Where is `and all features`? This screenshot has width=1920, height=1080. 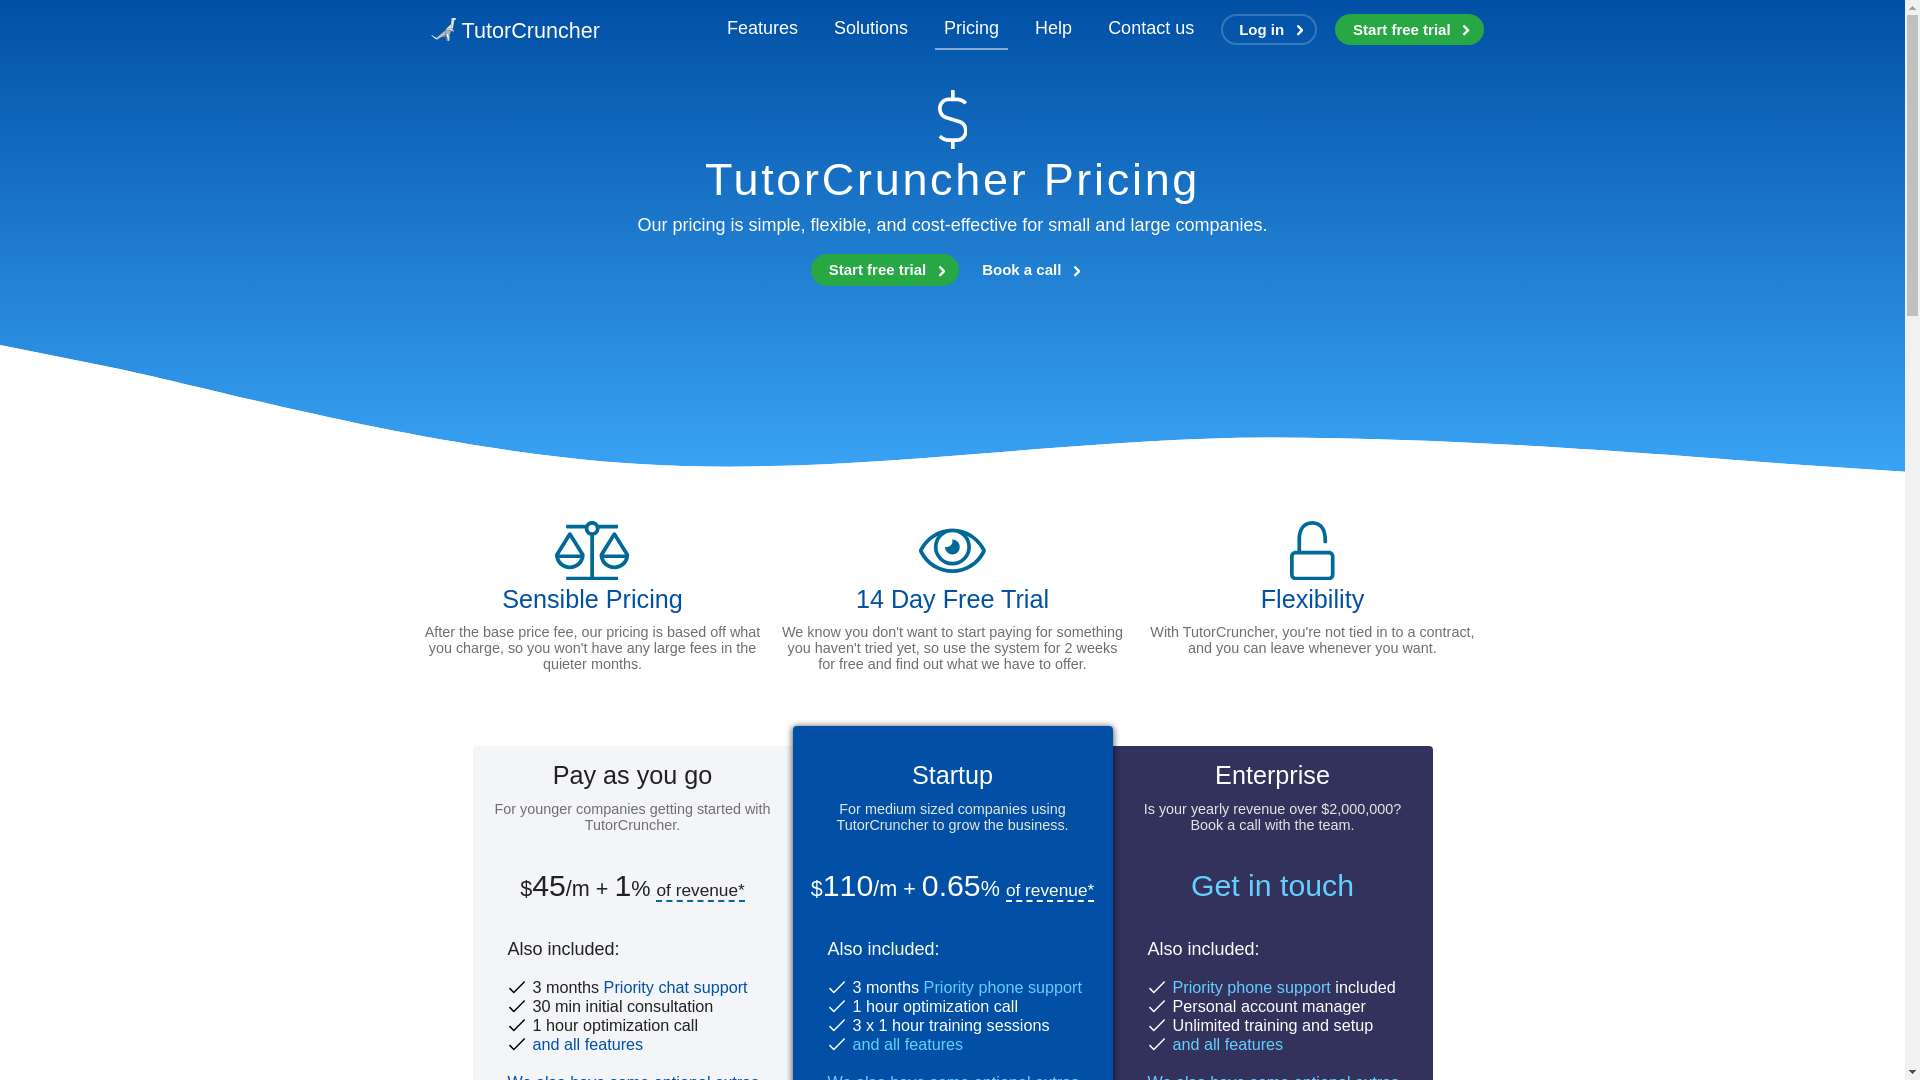 and all features is located at coordinates (587, 1044).